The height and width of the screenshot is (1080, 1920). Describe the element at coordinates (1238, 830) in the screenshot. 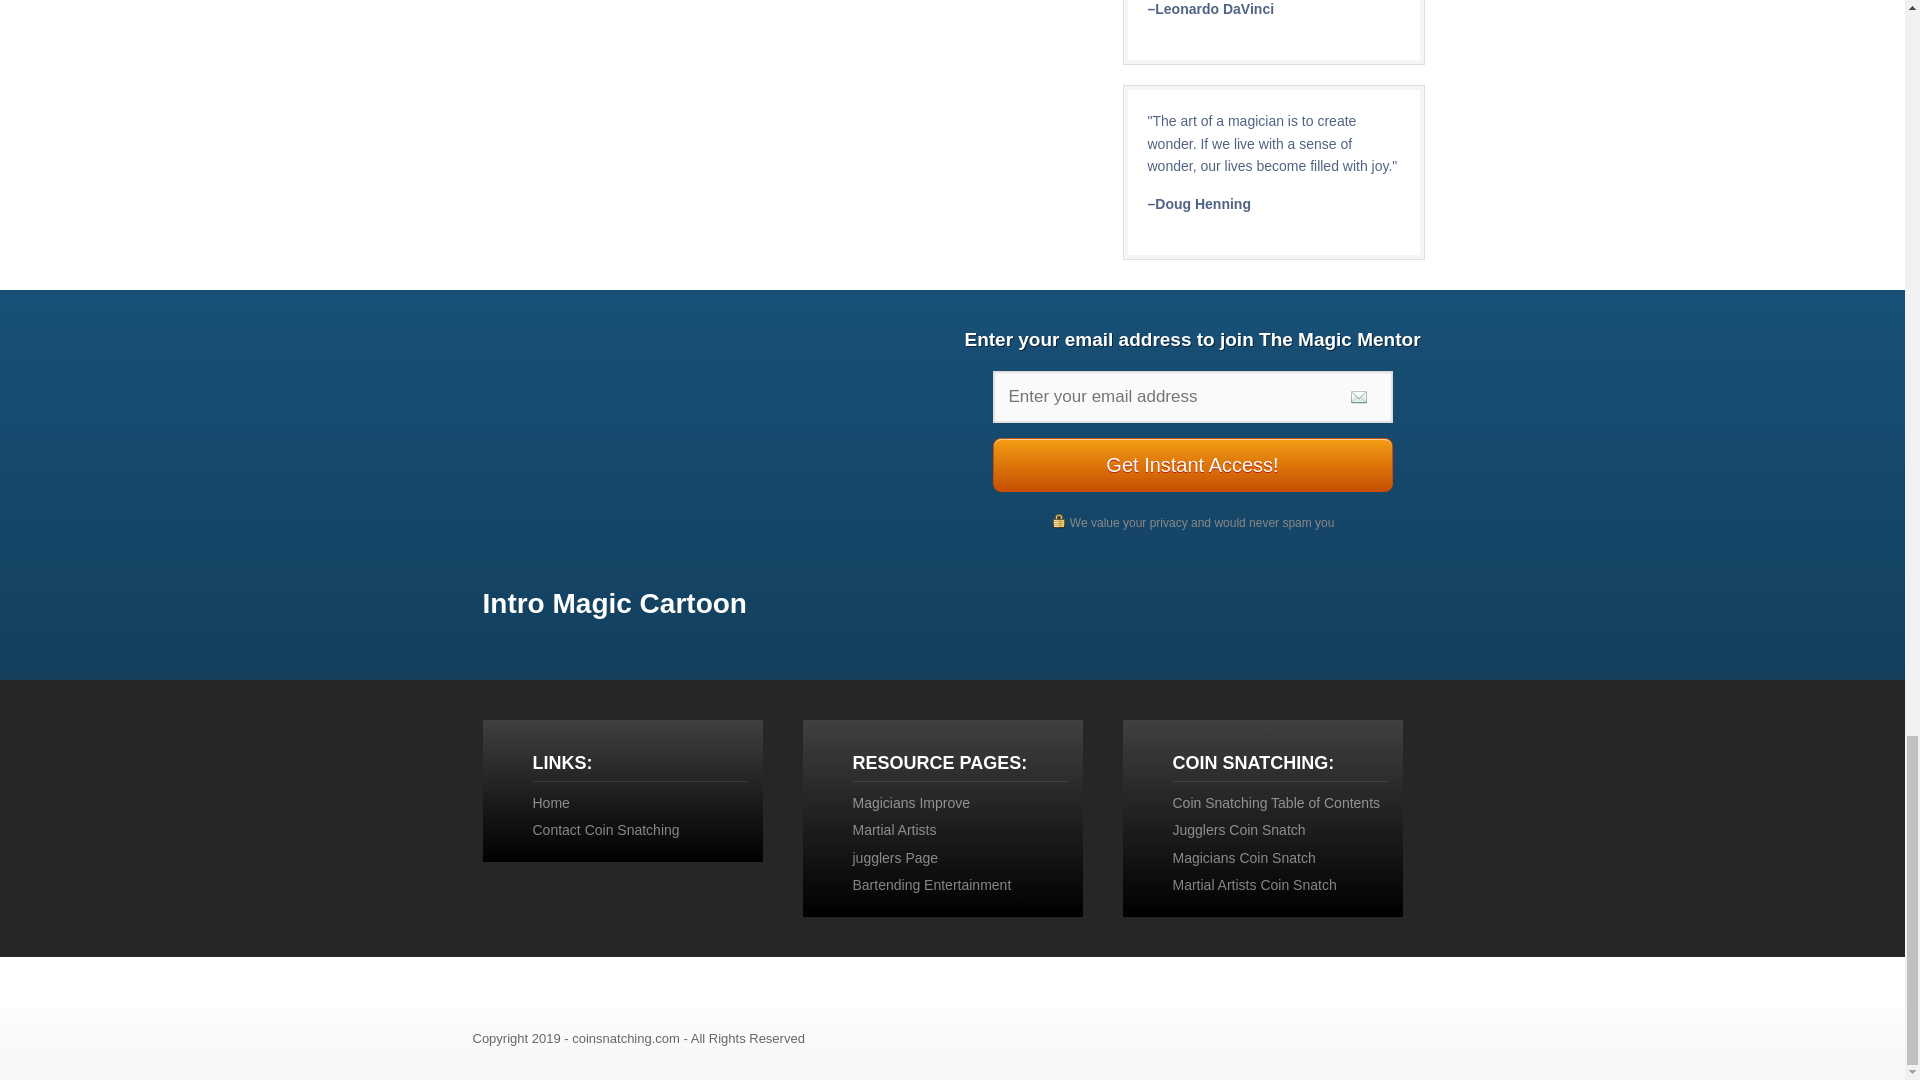

I see `Jugglers Coin Snatch` at that location.